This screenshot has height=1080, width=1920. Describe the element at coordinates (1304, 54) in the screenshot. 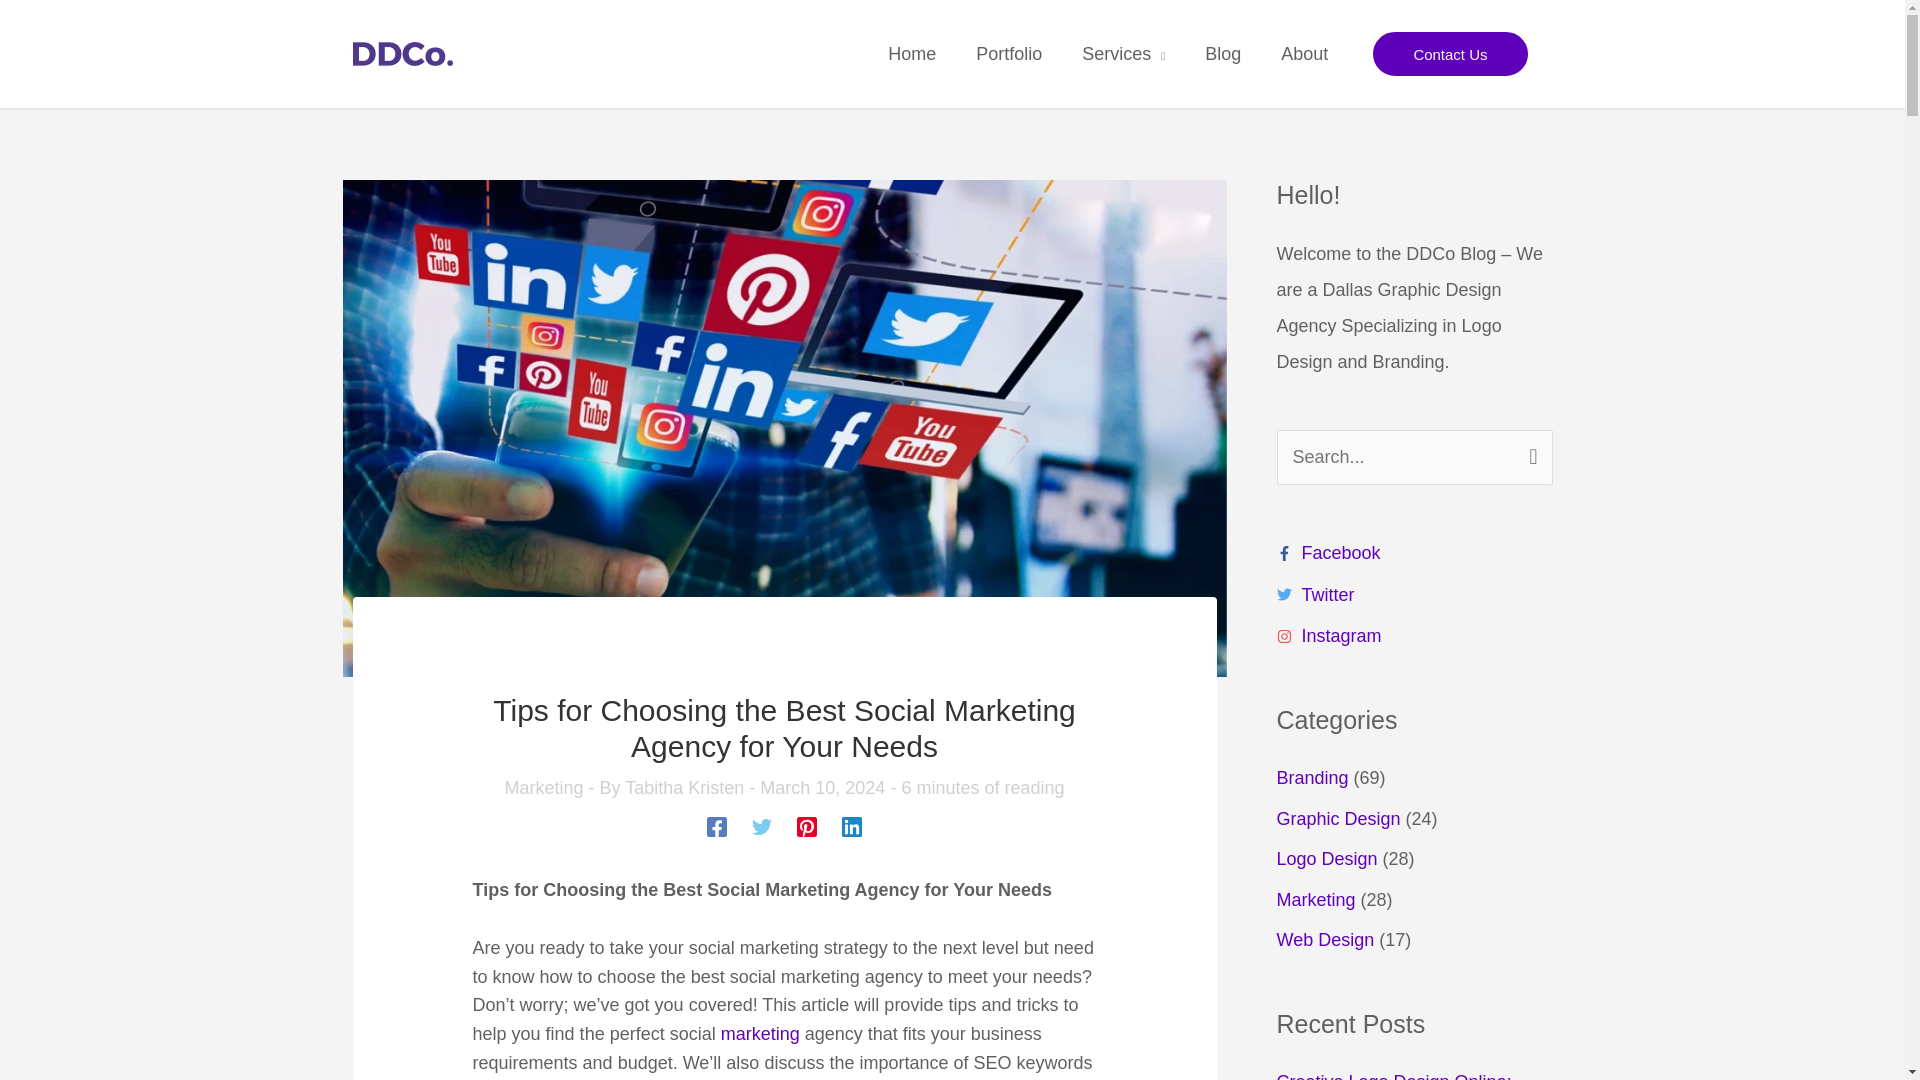

I see `About` at that location.